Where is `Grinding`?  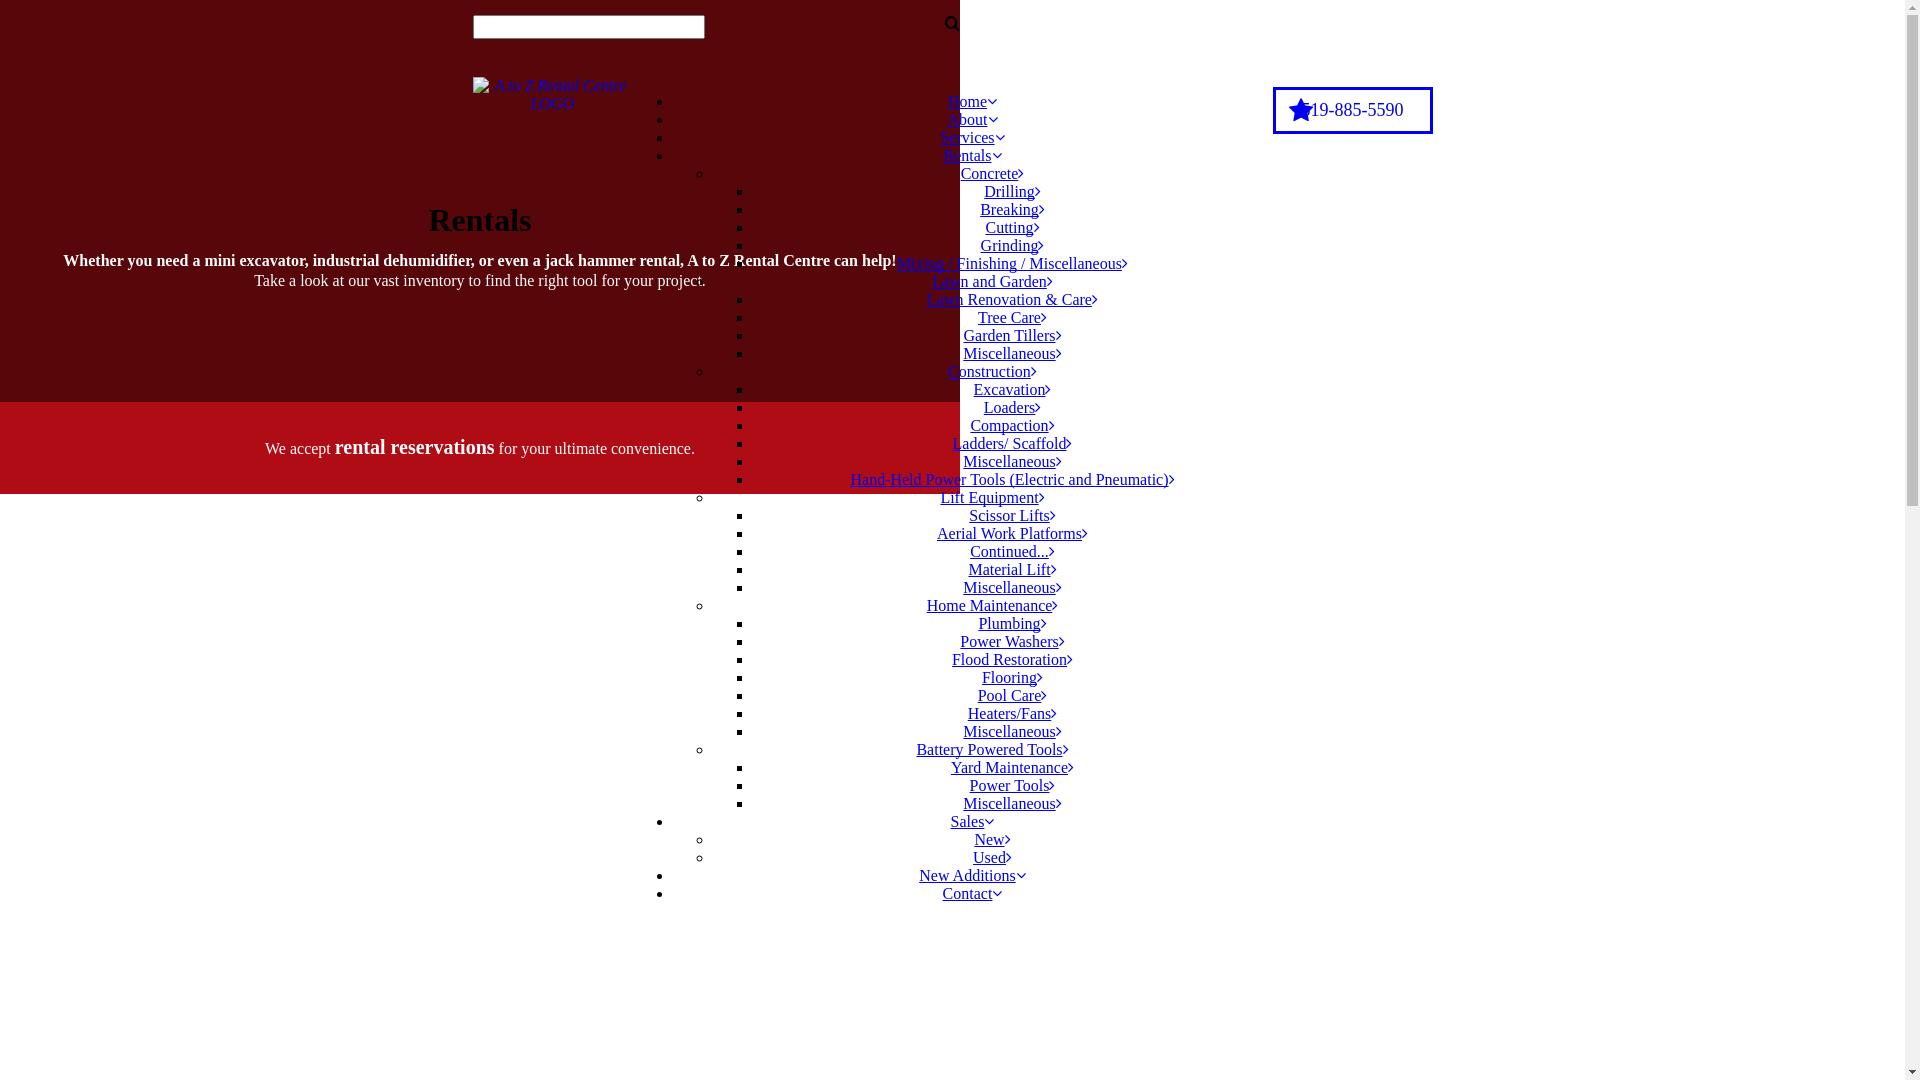 Grinding is located at coordinates (1013, 246).